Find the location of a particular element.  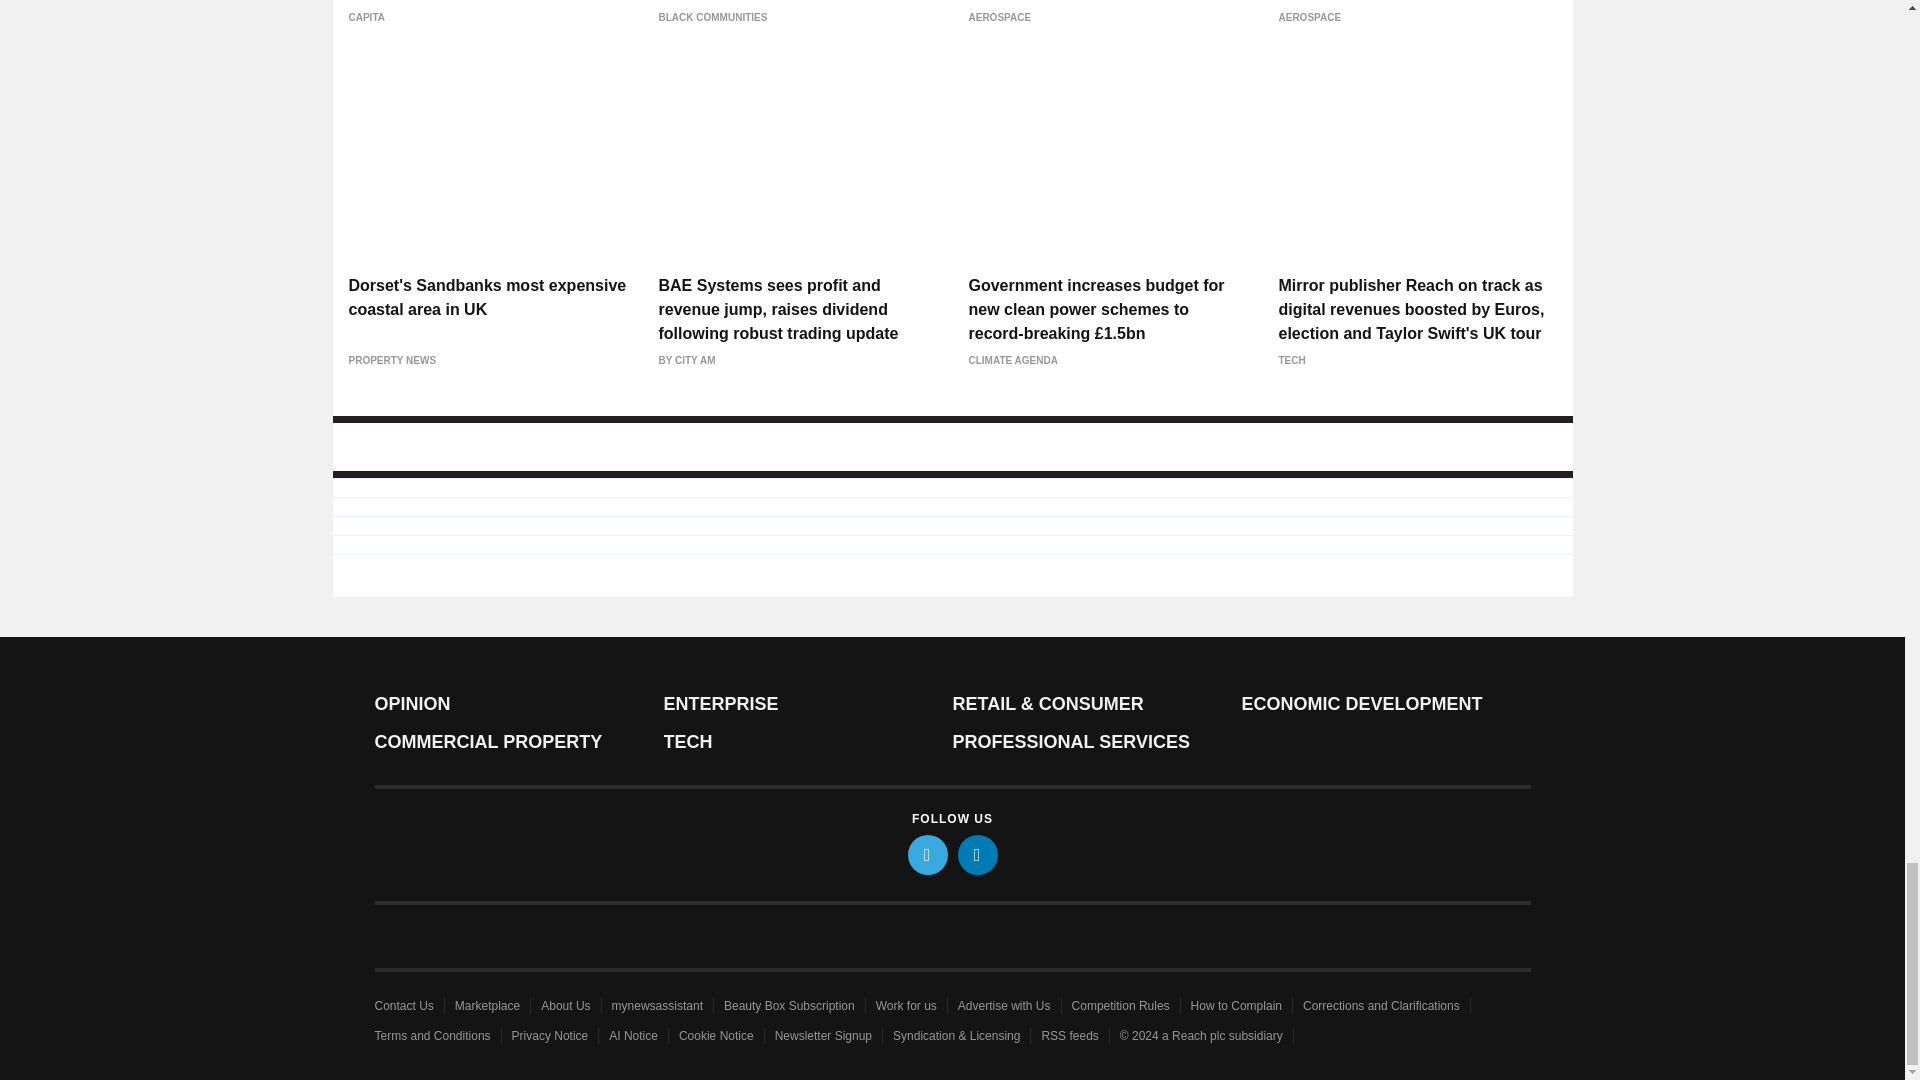

twitter is located at coordinates (928, 854).